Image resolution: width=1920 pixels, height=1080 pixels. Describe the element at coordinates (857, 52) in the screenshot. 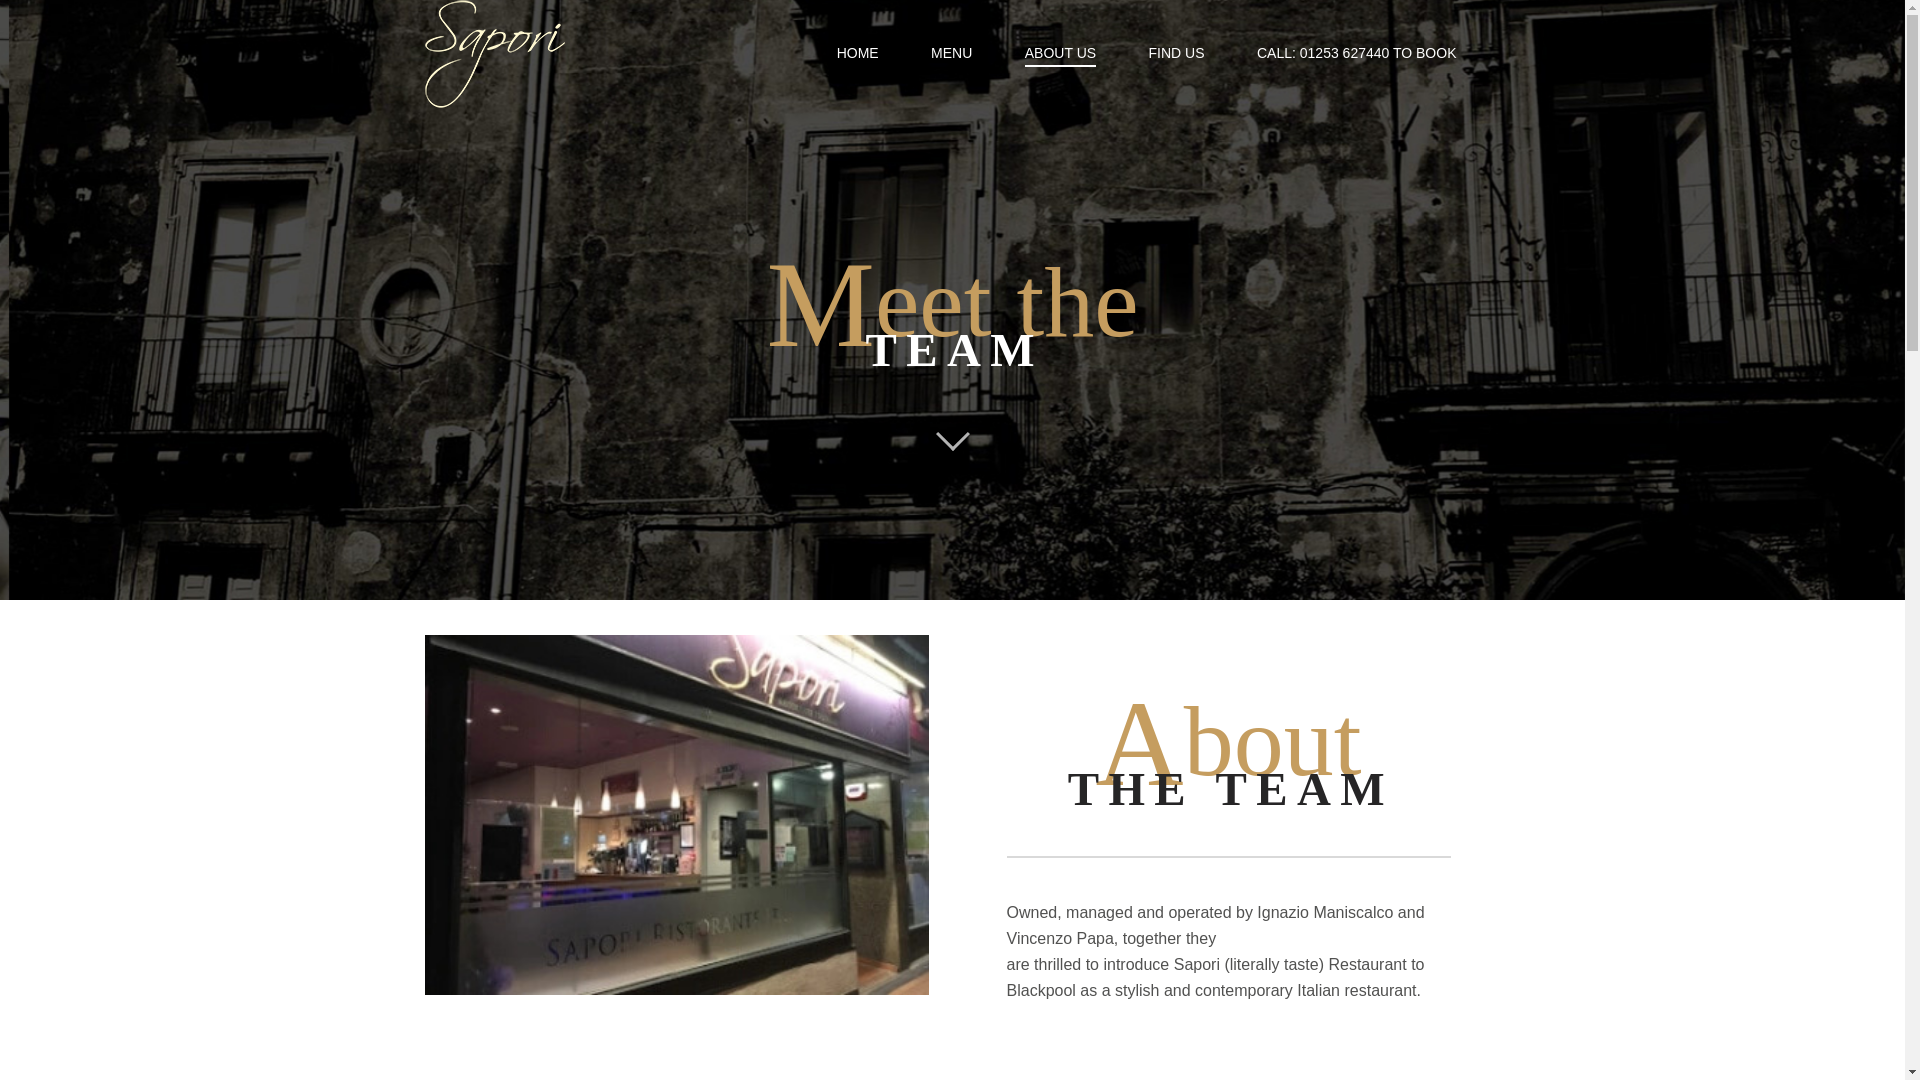

I see `HOME` at that location.